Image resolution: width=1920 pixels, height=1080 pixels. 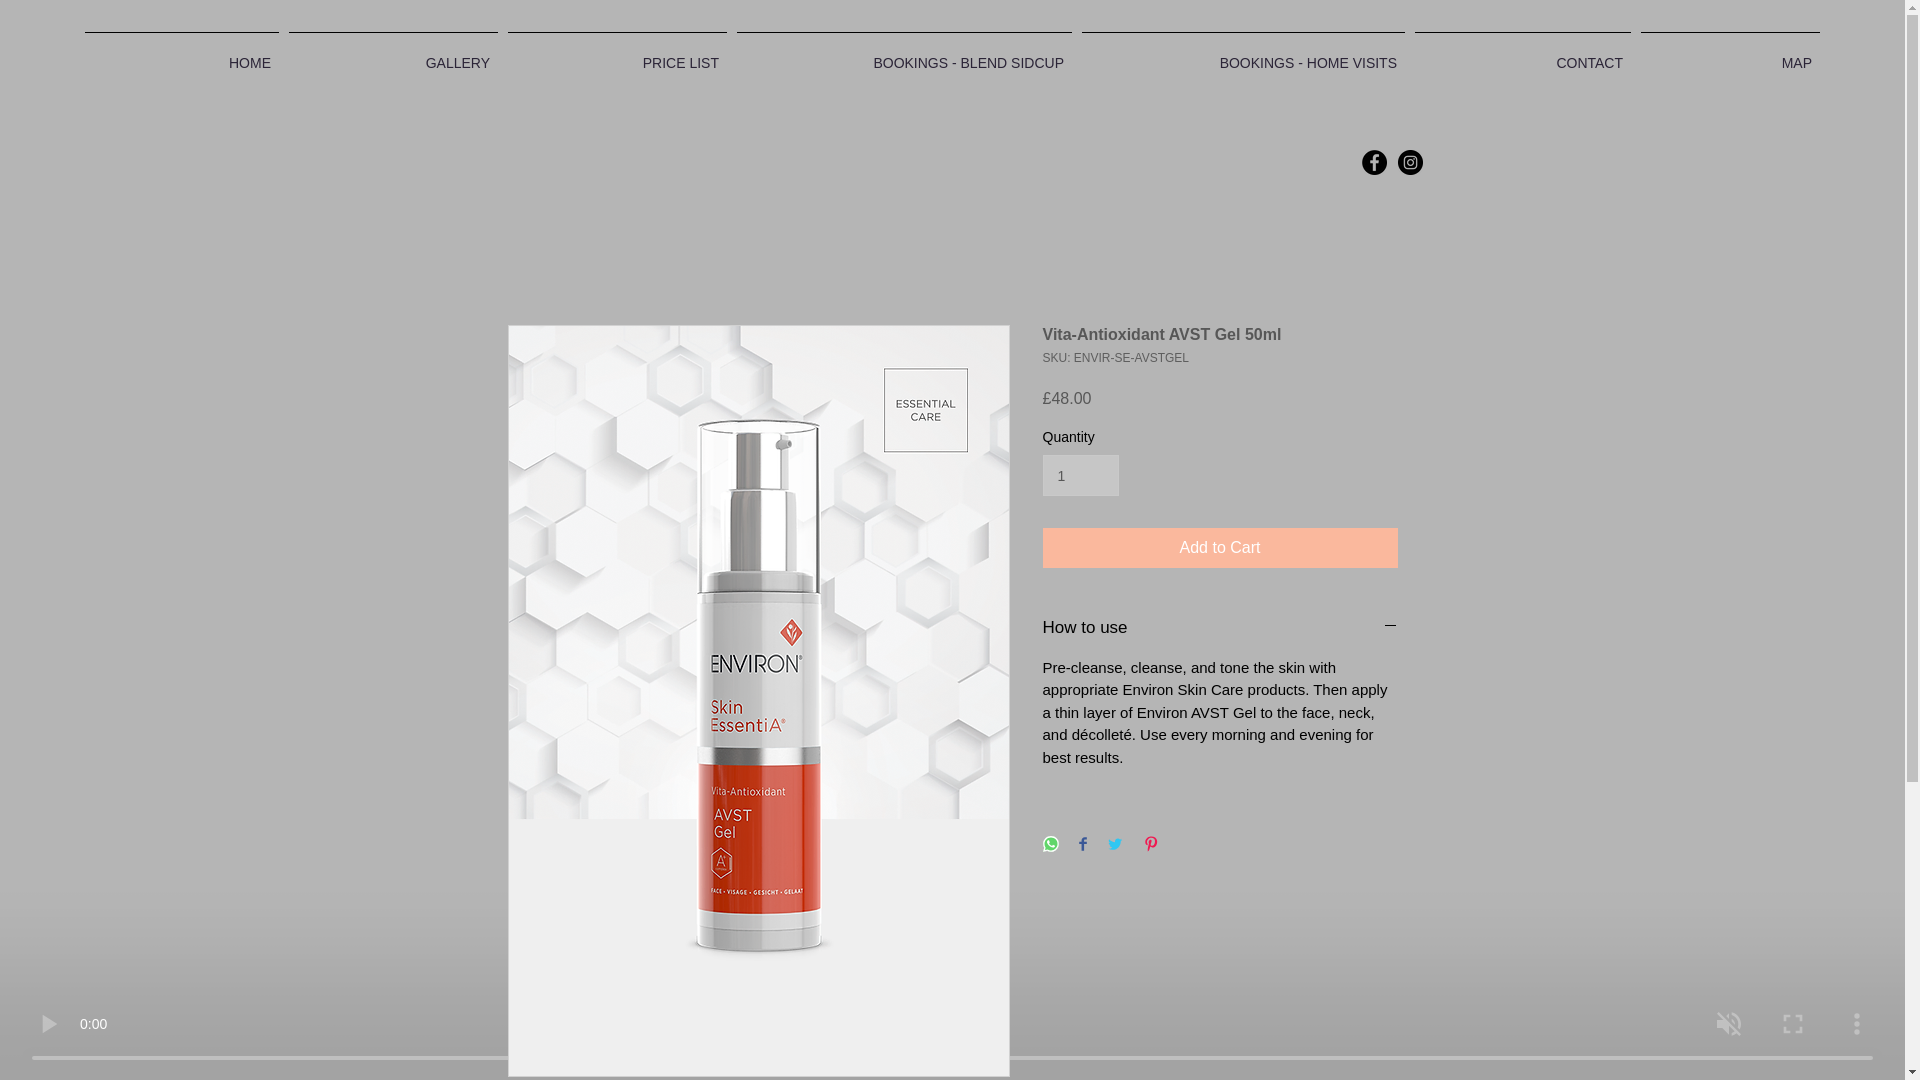 What do you see at coordinates (182, 54) in the screenshot?
I see `HOME` at bounding box center [182, 54].